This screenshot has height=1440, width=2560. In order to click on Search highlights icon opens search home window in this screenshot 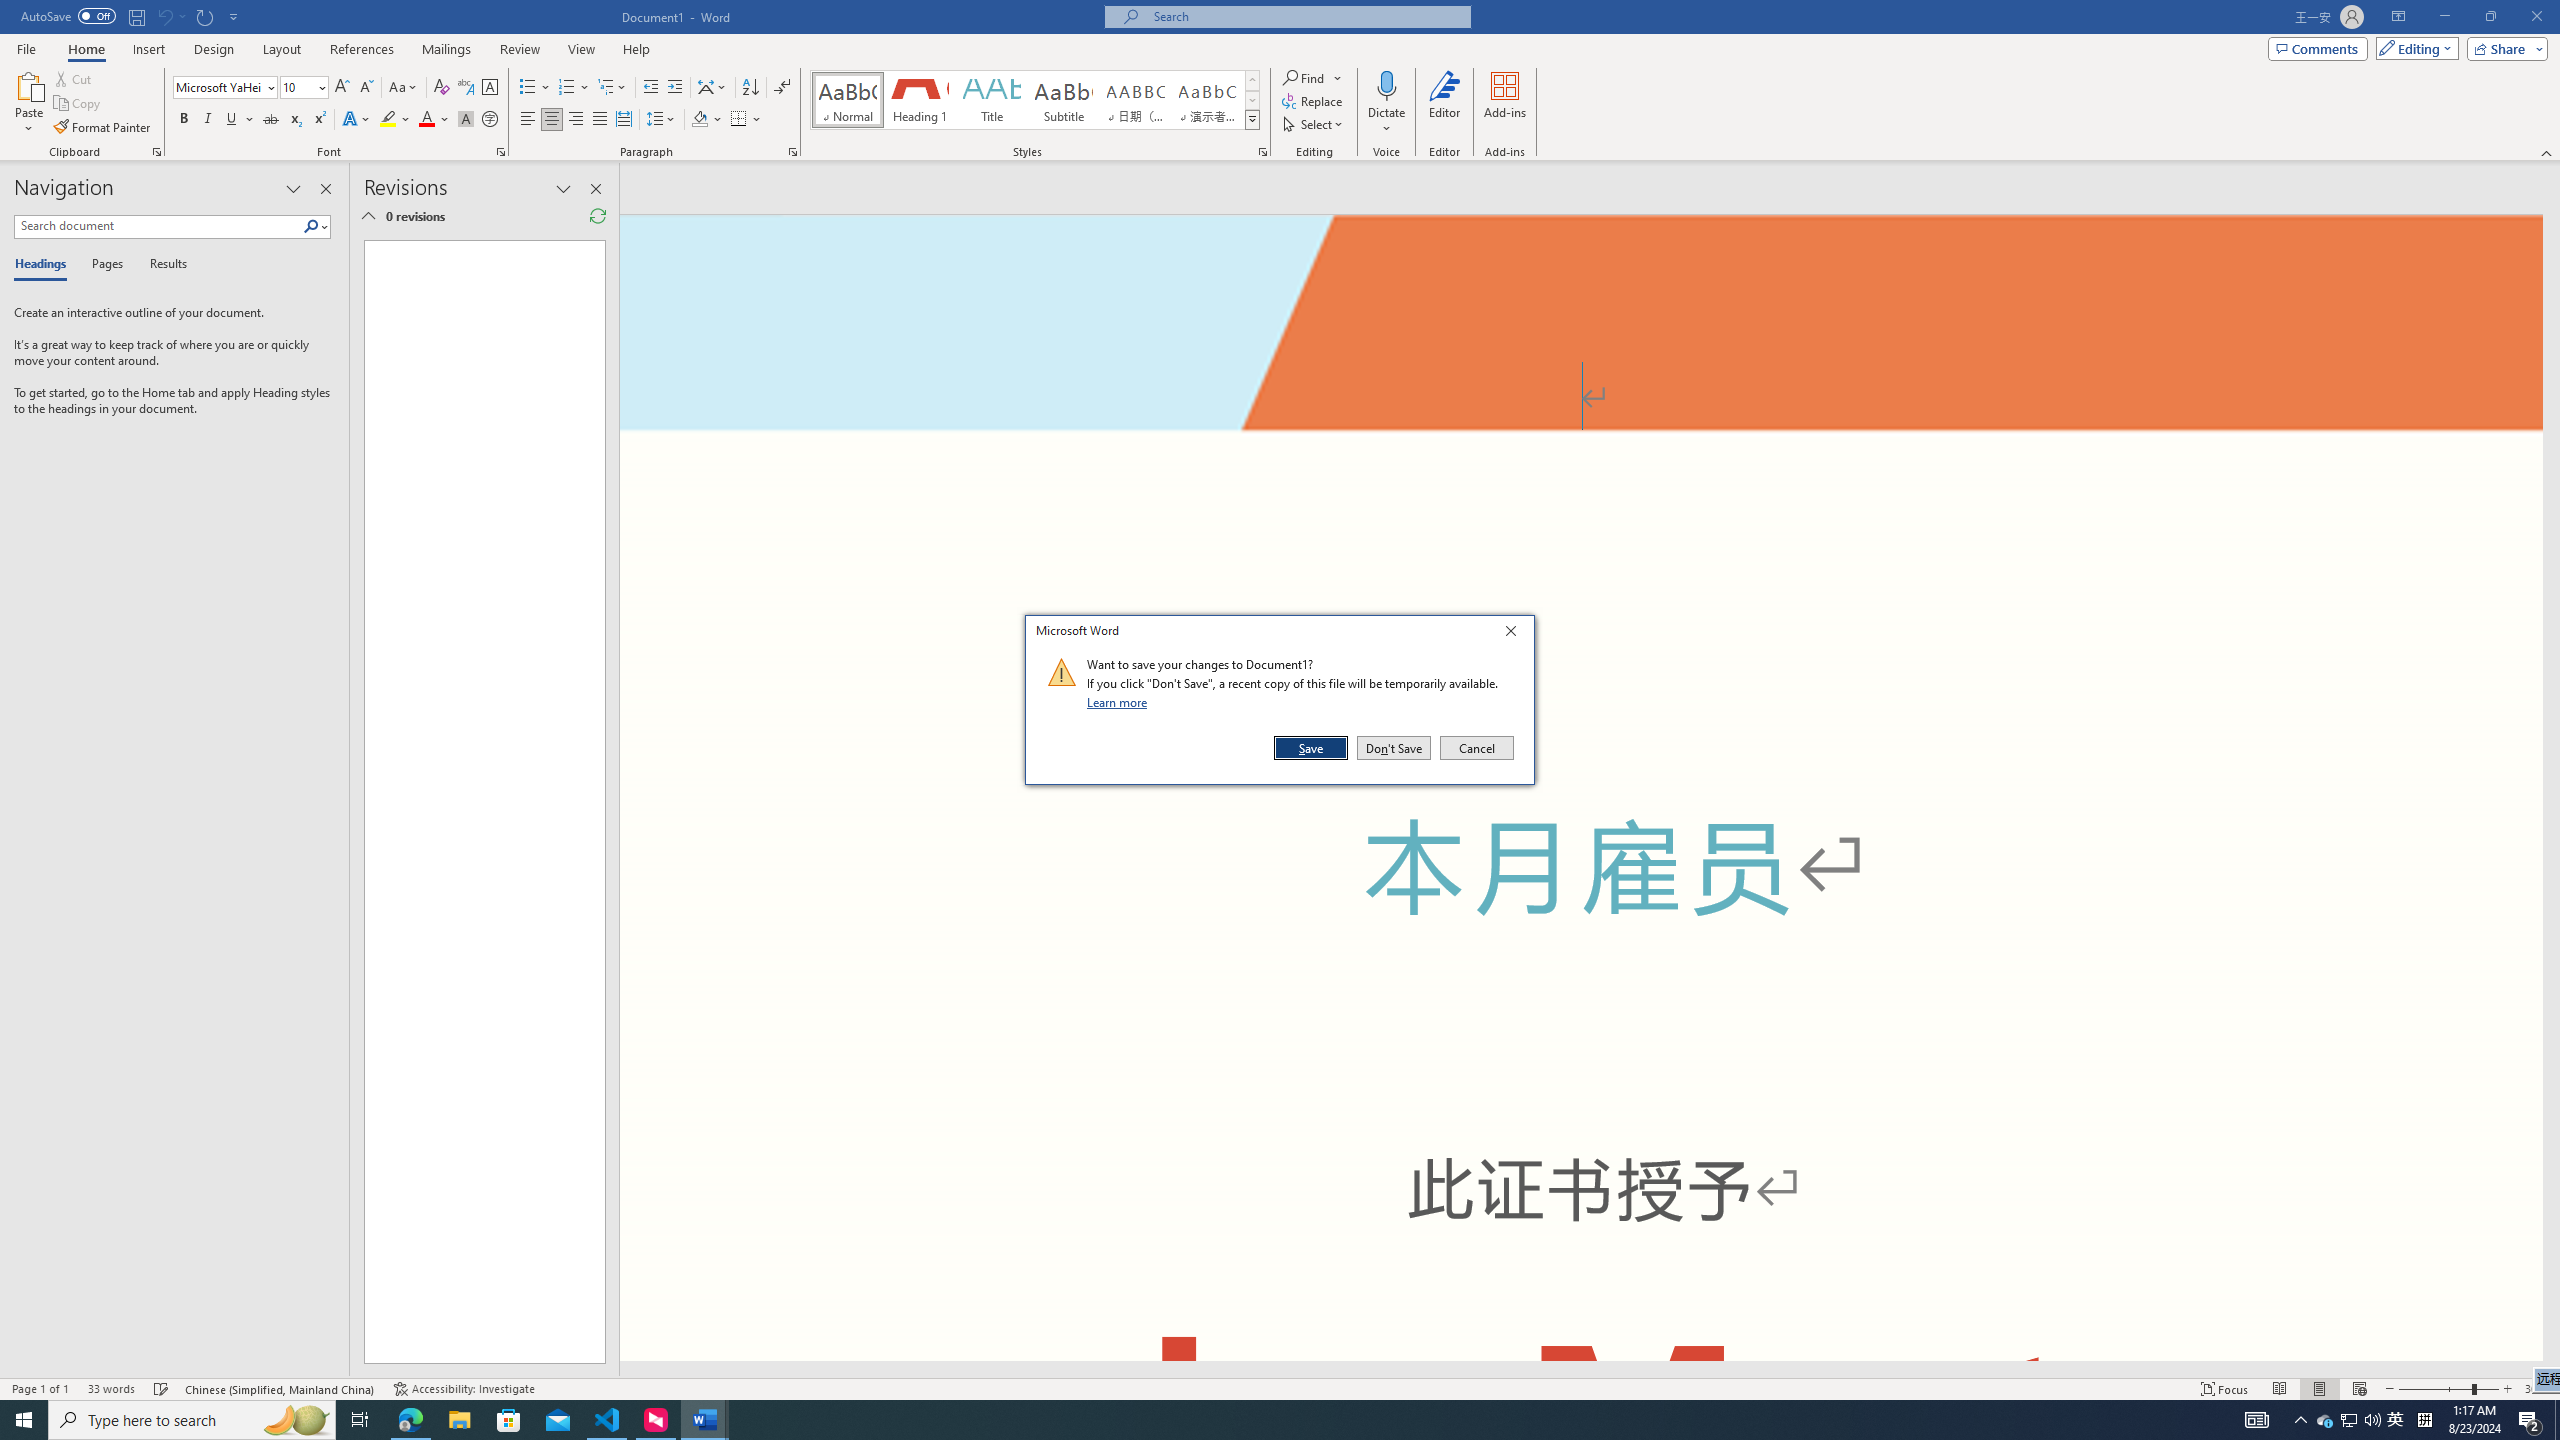, I will do `click(296, 1420)`.